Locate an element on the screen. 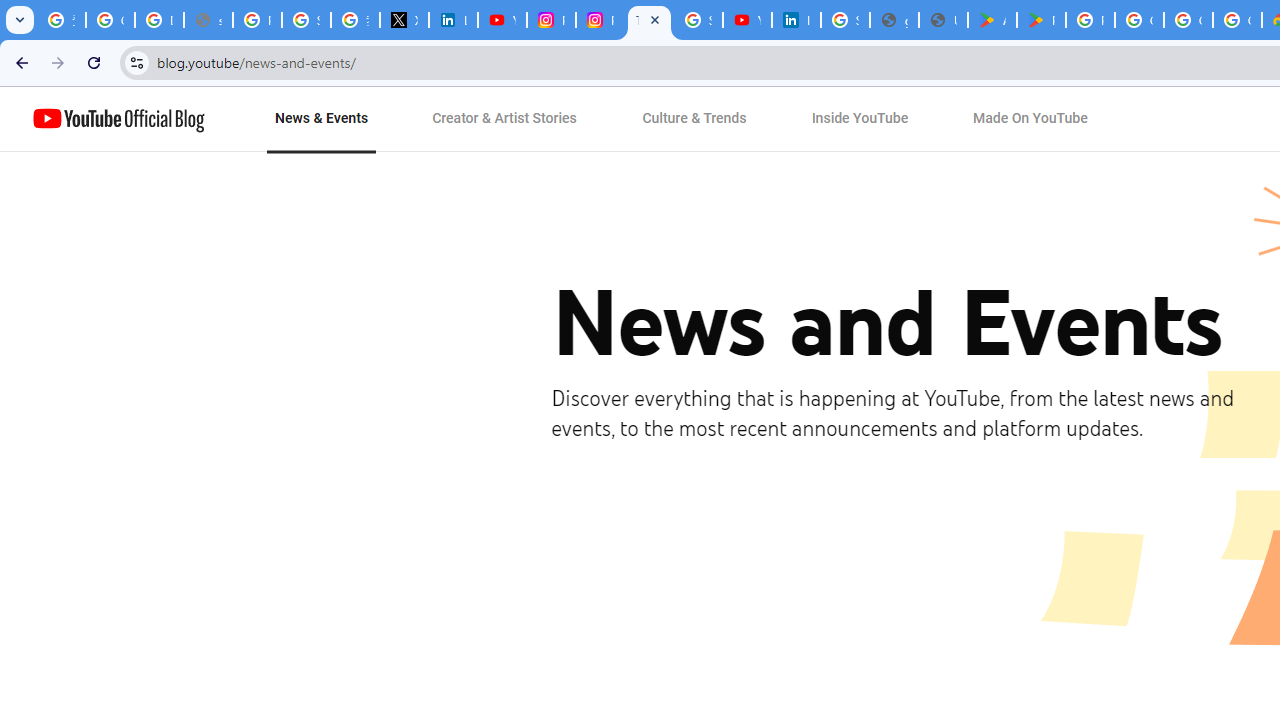  Google Workspace - Specific Terms is located at coordinates (1238, 20).